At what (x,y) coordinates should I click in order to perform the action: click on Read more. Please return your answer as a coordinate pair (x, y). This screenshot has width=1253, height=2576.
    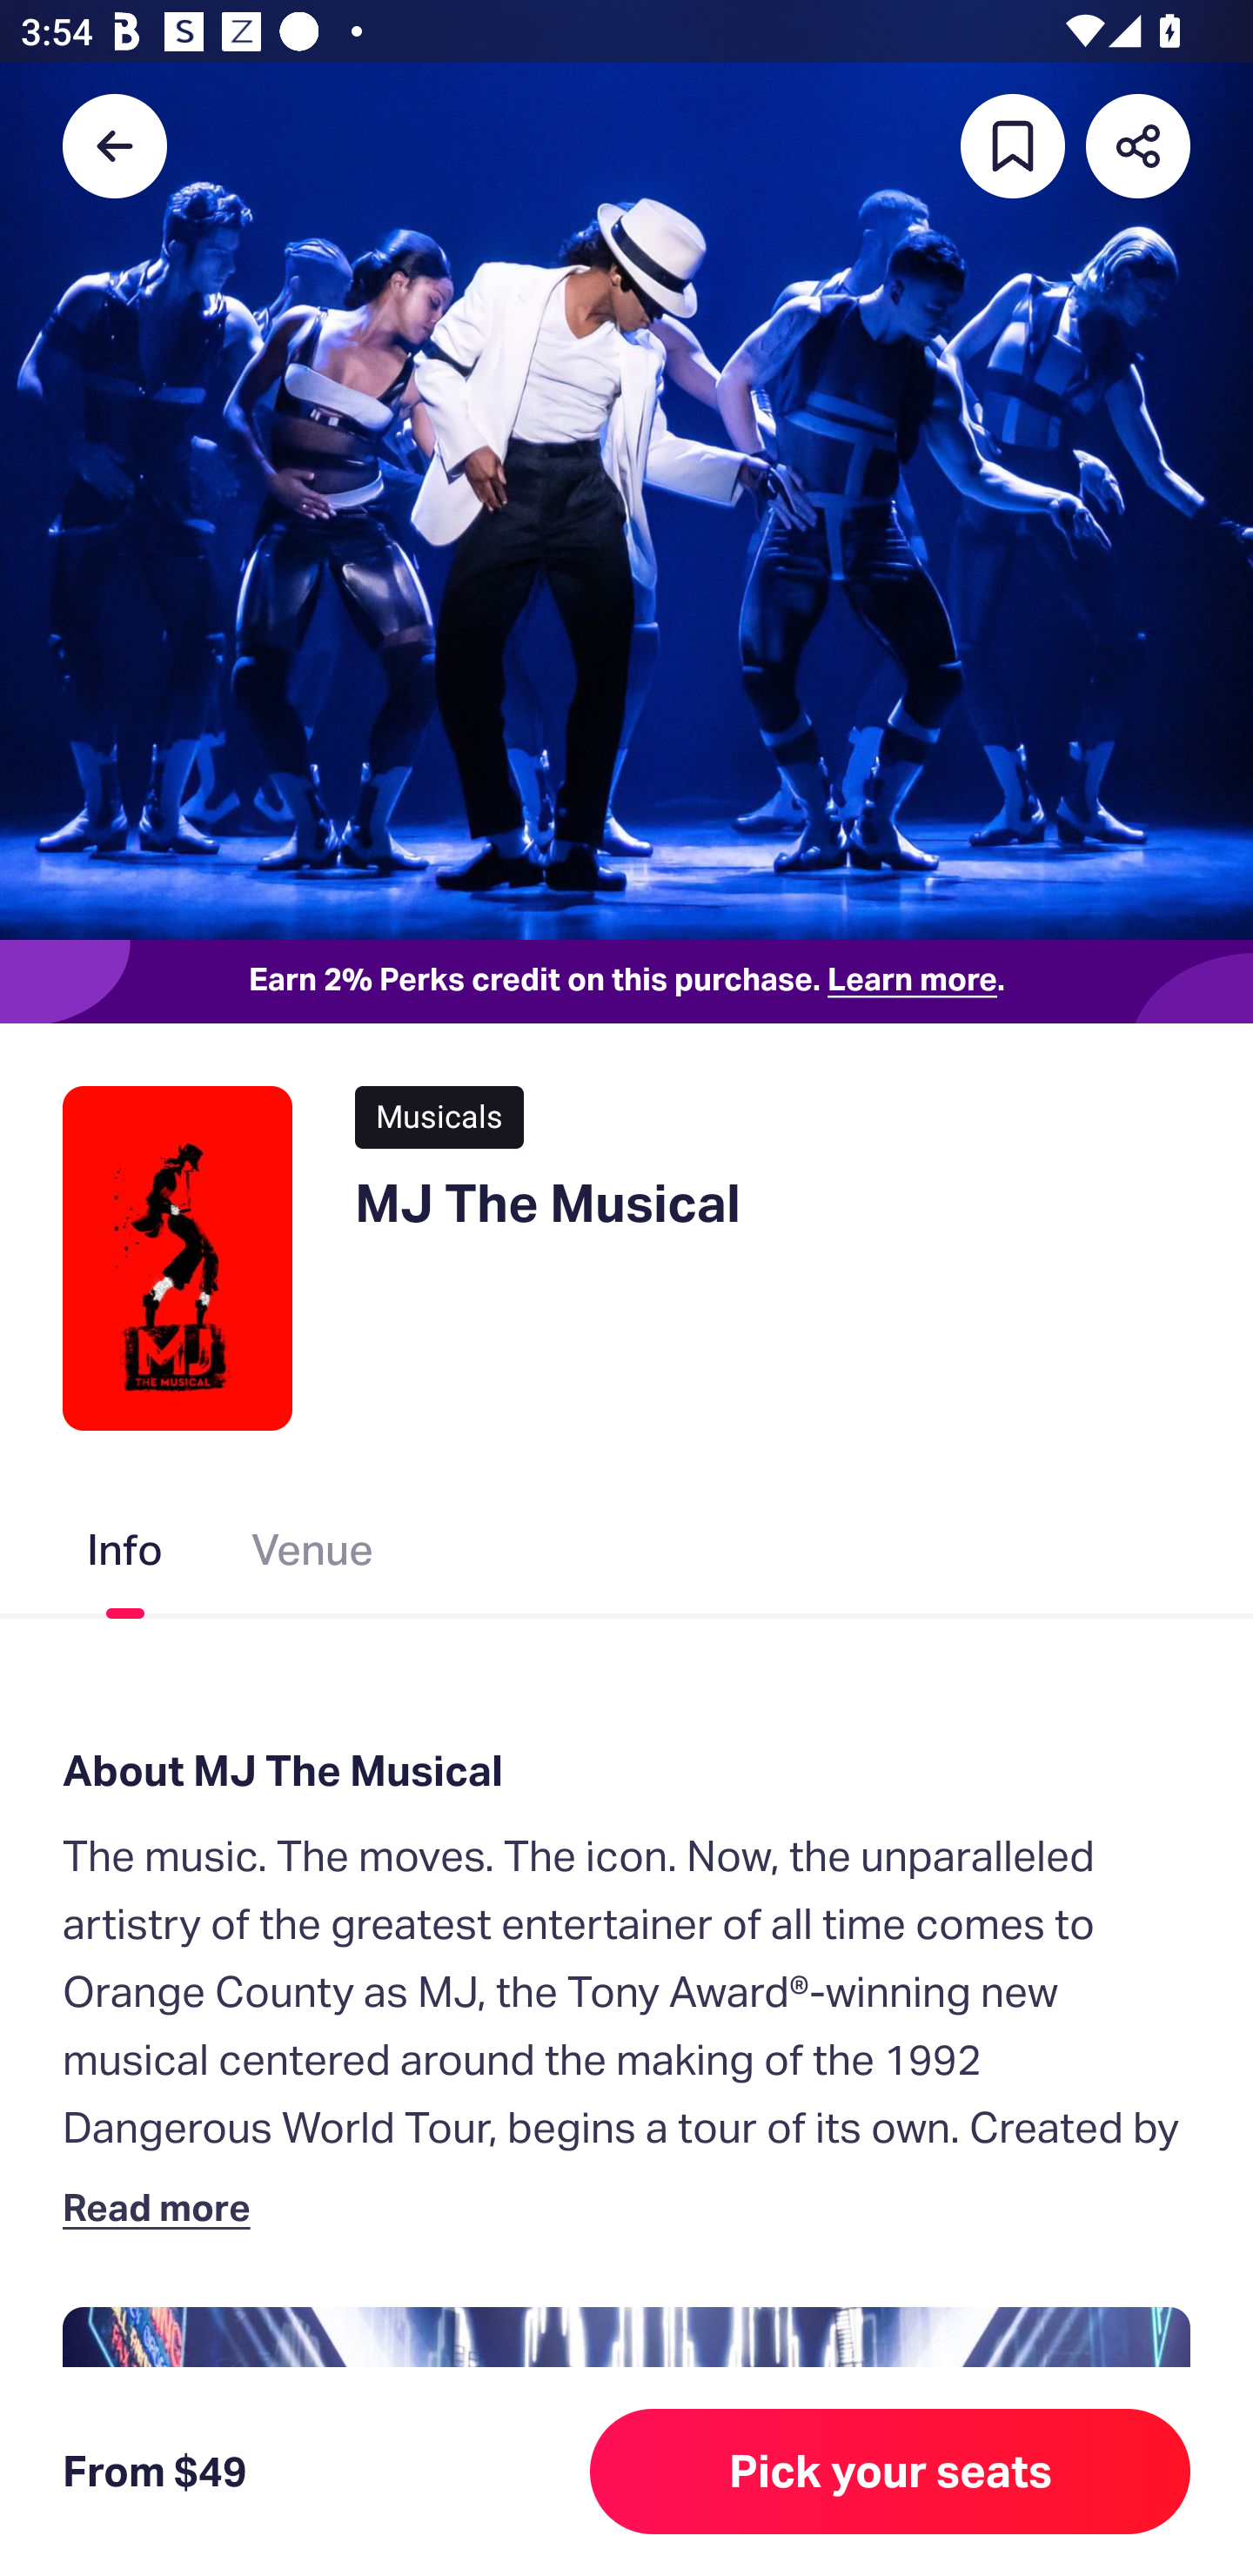
    Looking at the image, I should click on (163, 2206).